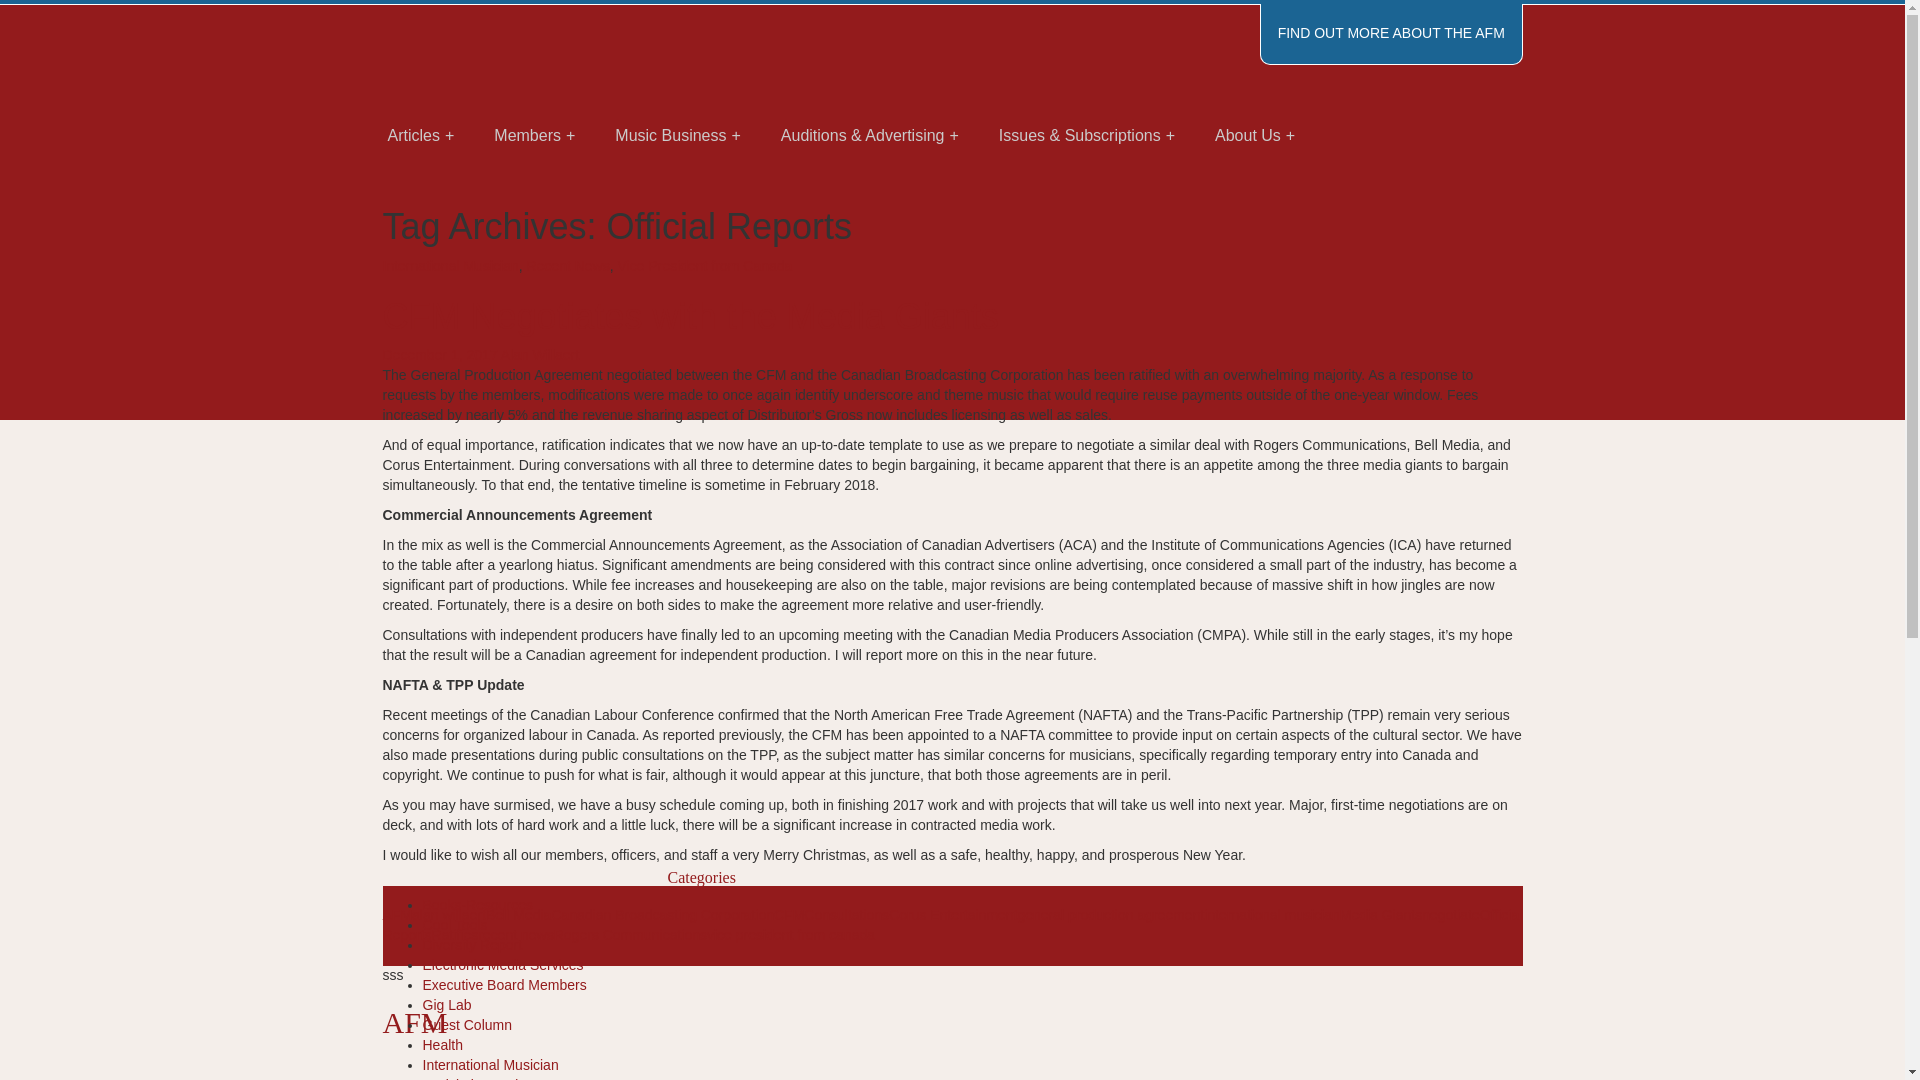 This screenshot has height=1080, width=1920. Describe the element at coordinates (1254, 104) in the screenshot. I see `About Us` at that location.